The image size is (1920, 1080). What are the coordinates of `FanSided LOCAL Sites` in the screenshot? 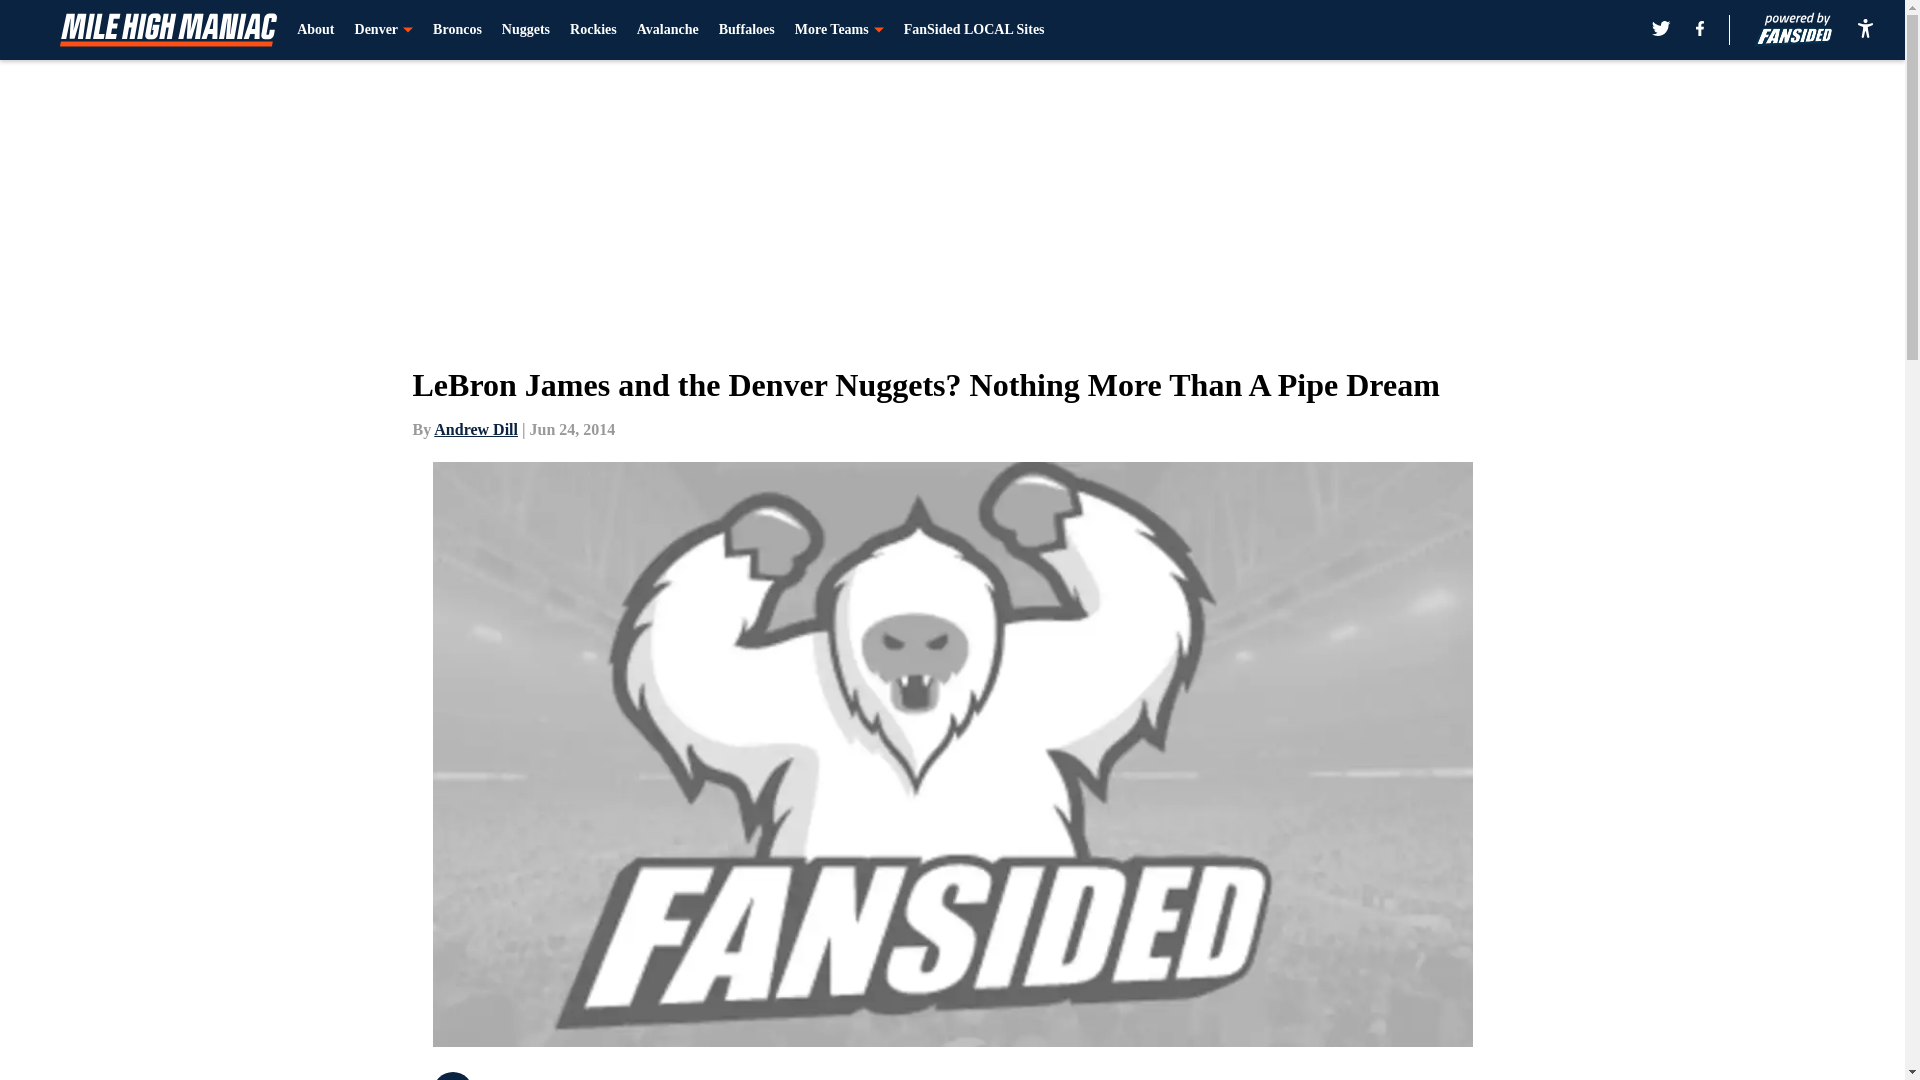 It's located at (974, 30).